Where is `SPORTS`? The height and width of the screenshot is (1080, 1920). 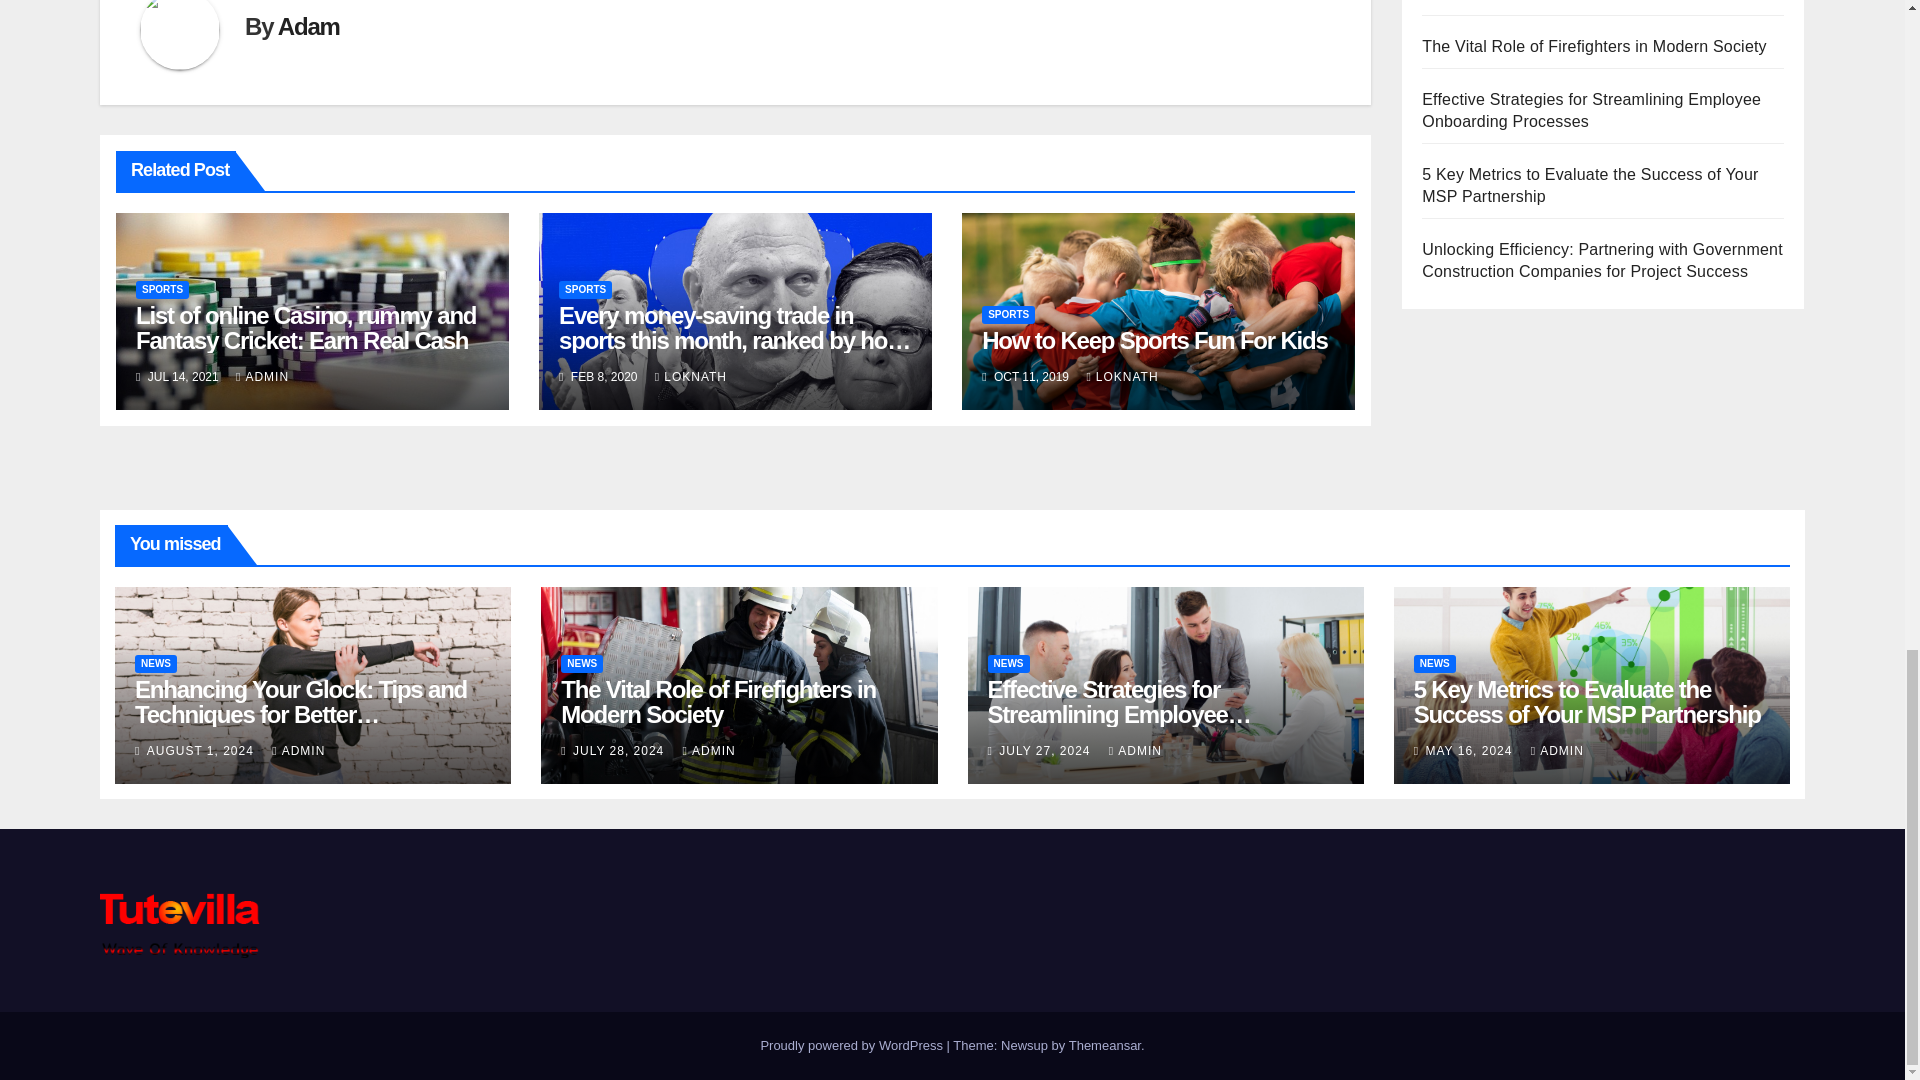
SPORTS is located at coordinates (585, 290).